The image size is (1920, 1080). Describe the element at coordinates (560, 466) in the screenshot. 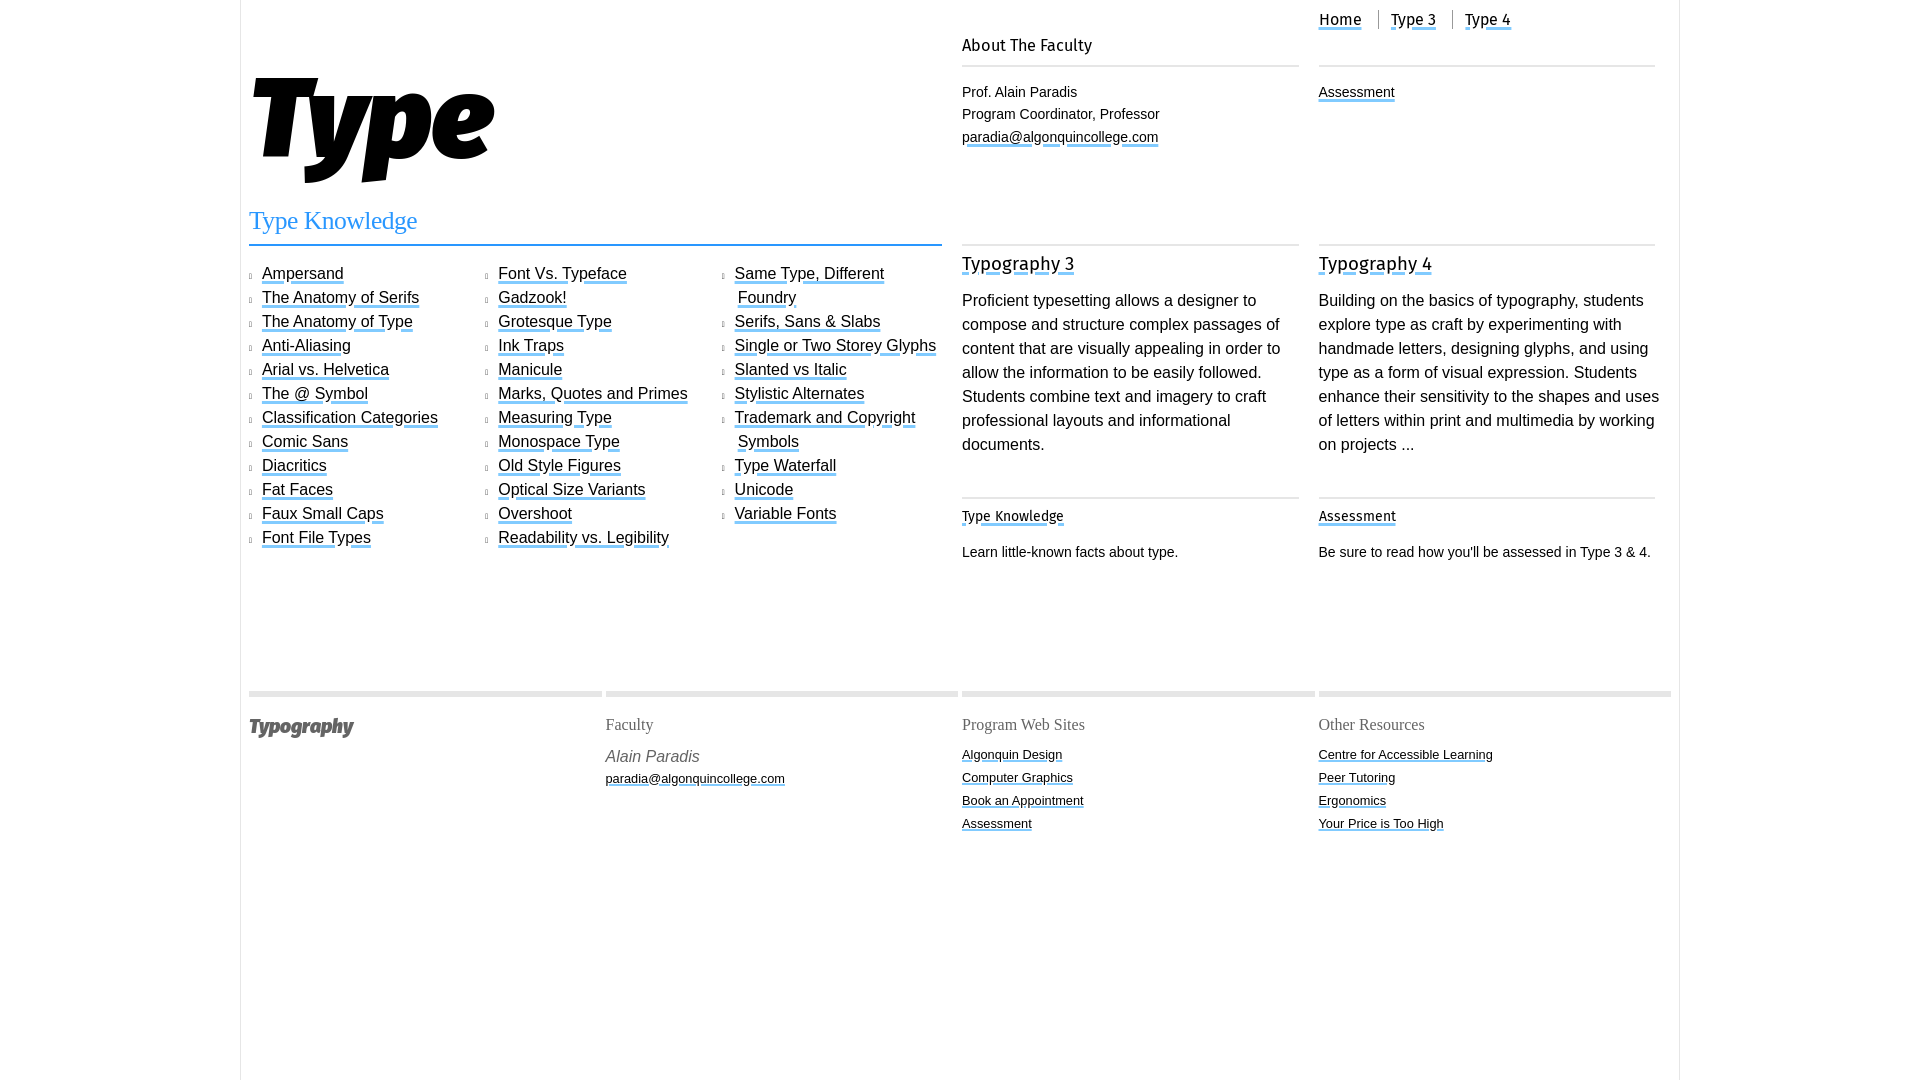

I see `Old Style Figures` at that location.